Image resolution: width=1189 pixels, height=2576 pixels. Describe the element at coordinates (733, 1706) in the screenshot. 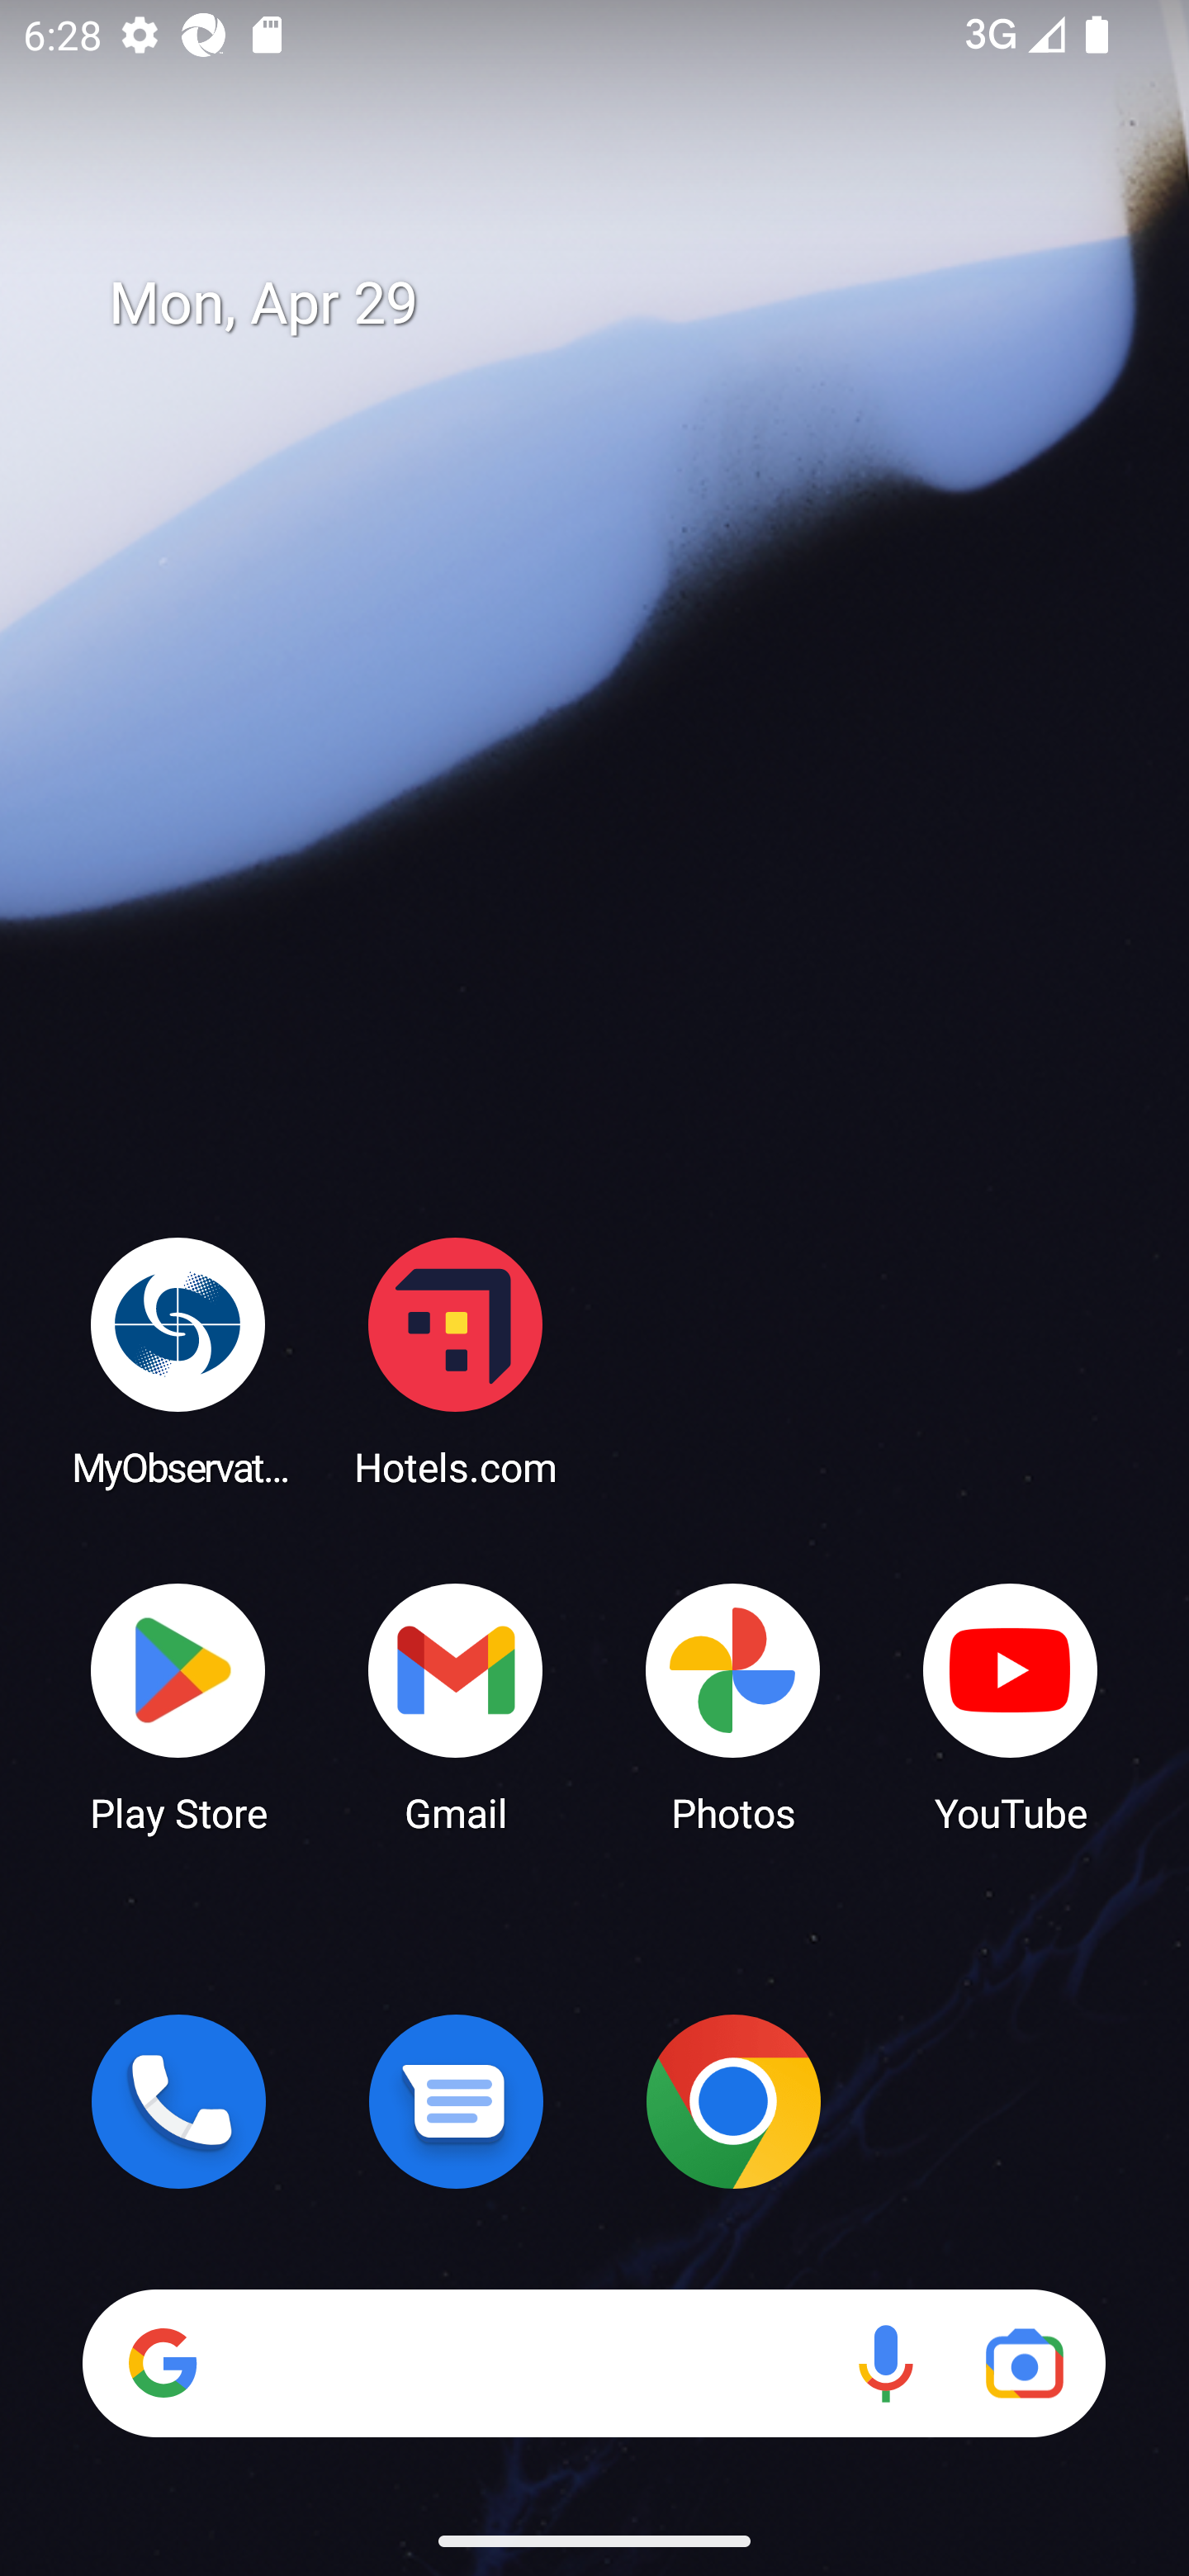

I see `Photos` at that location.